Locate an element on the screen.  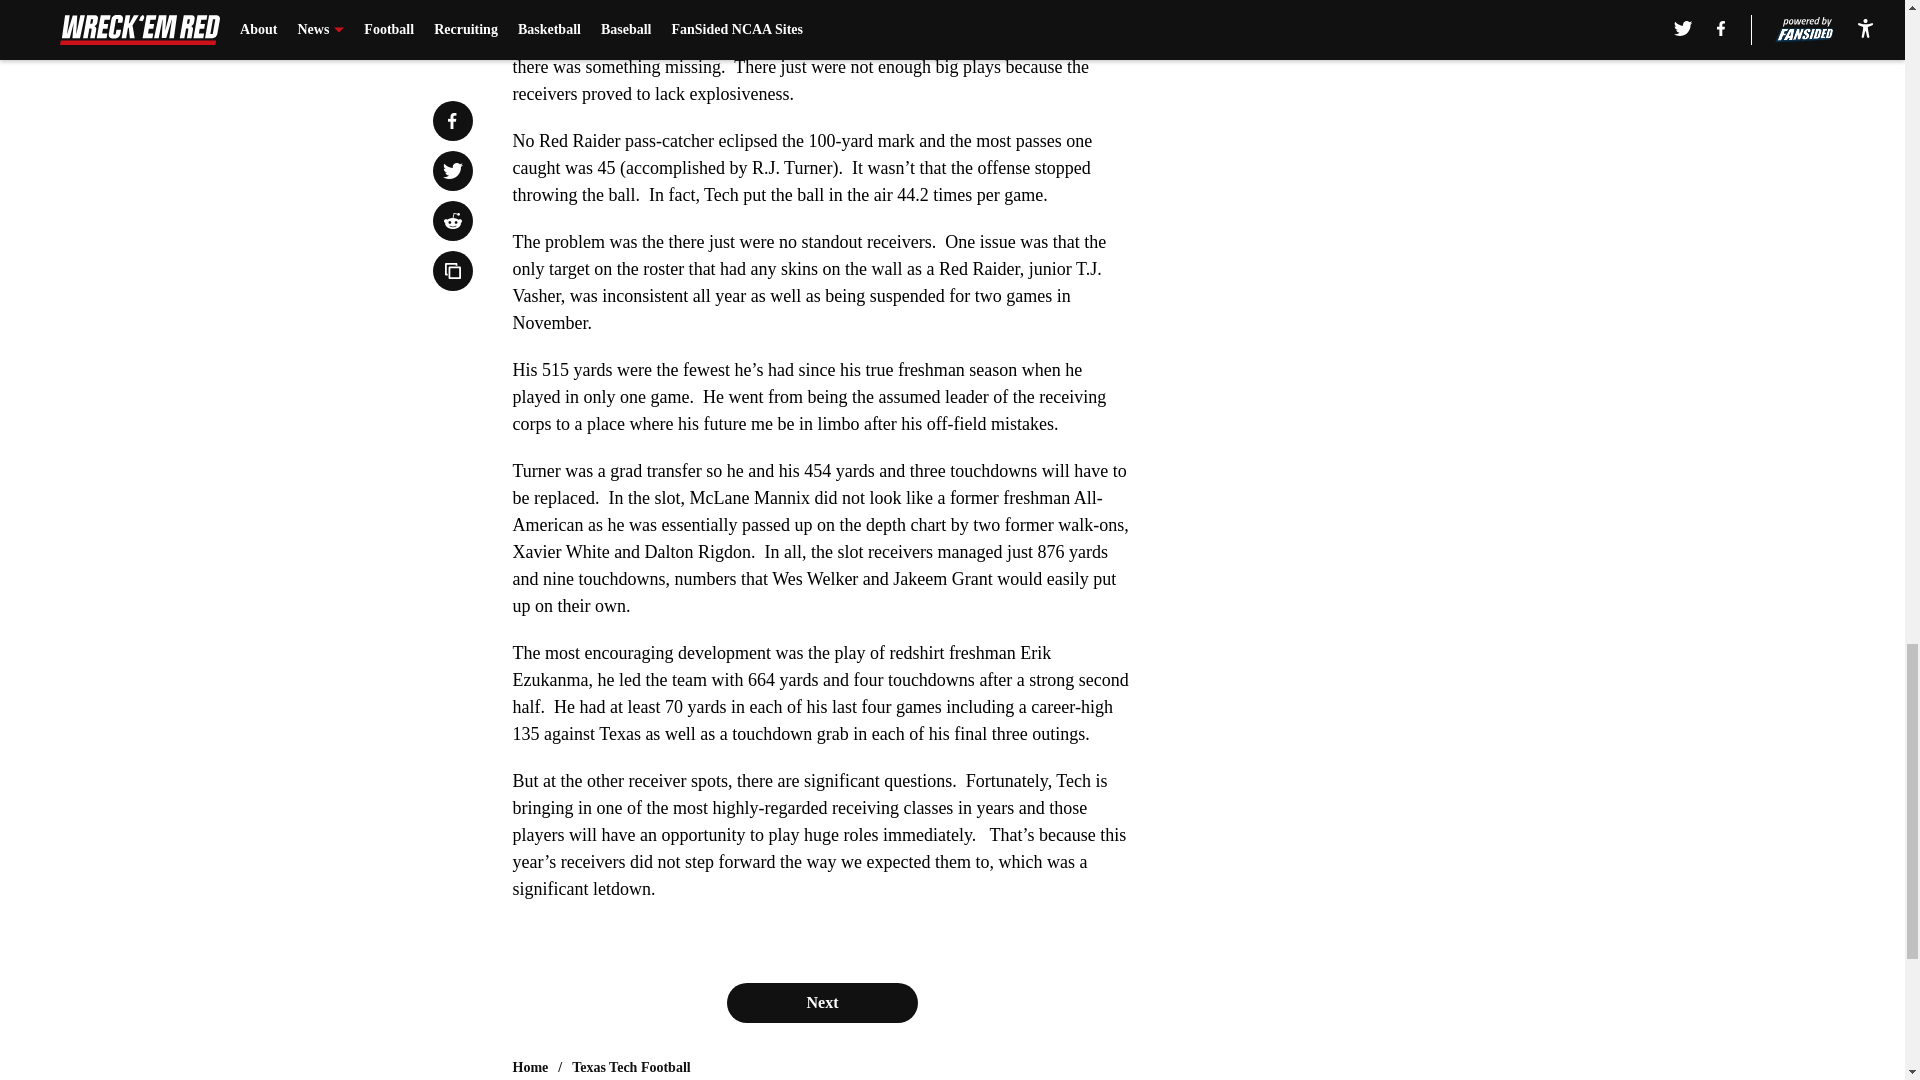
Home is located at coordinates (530, 1068).